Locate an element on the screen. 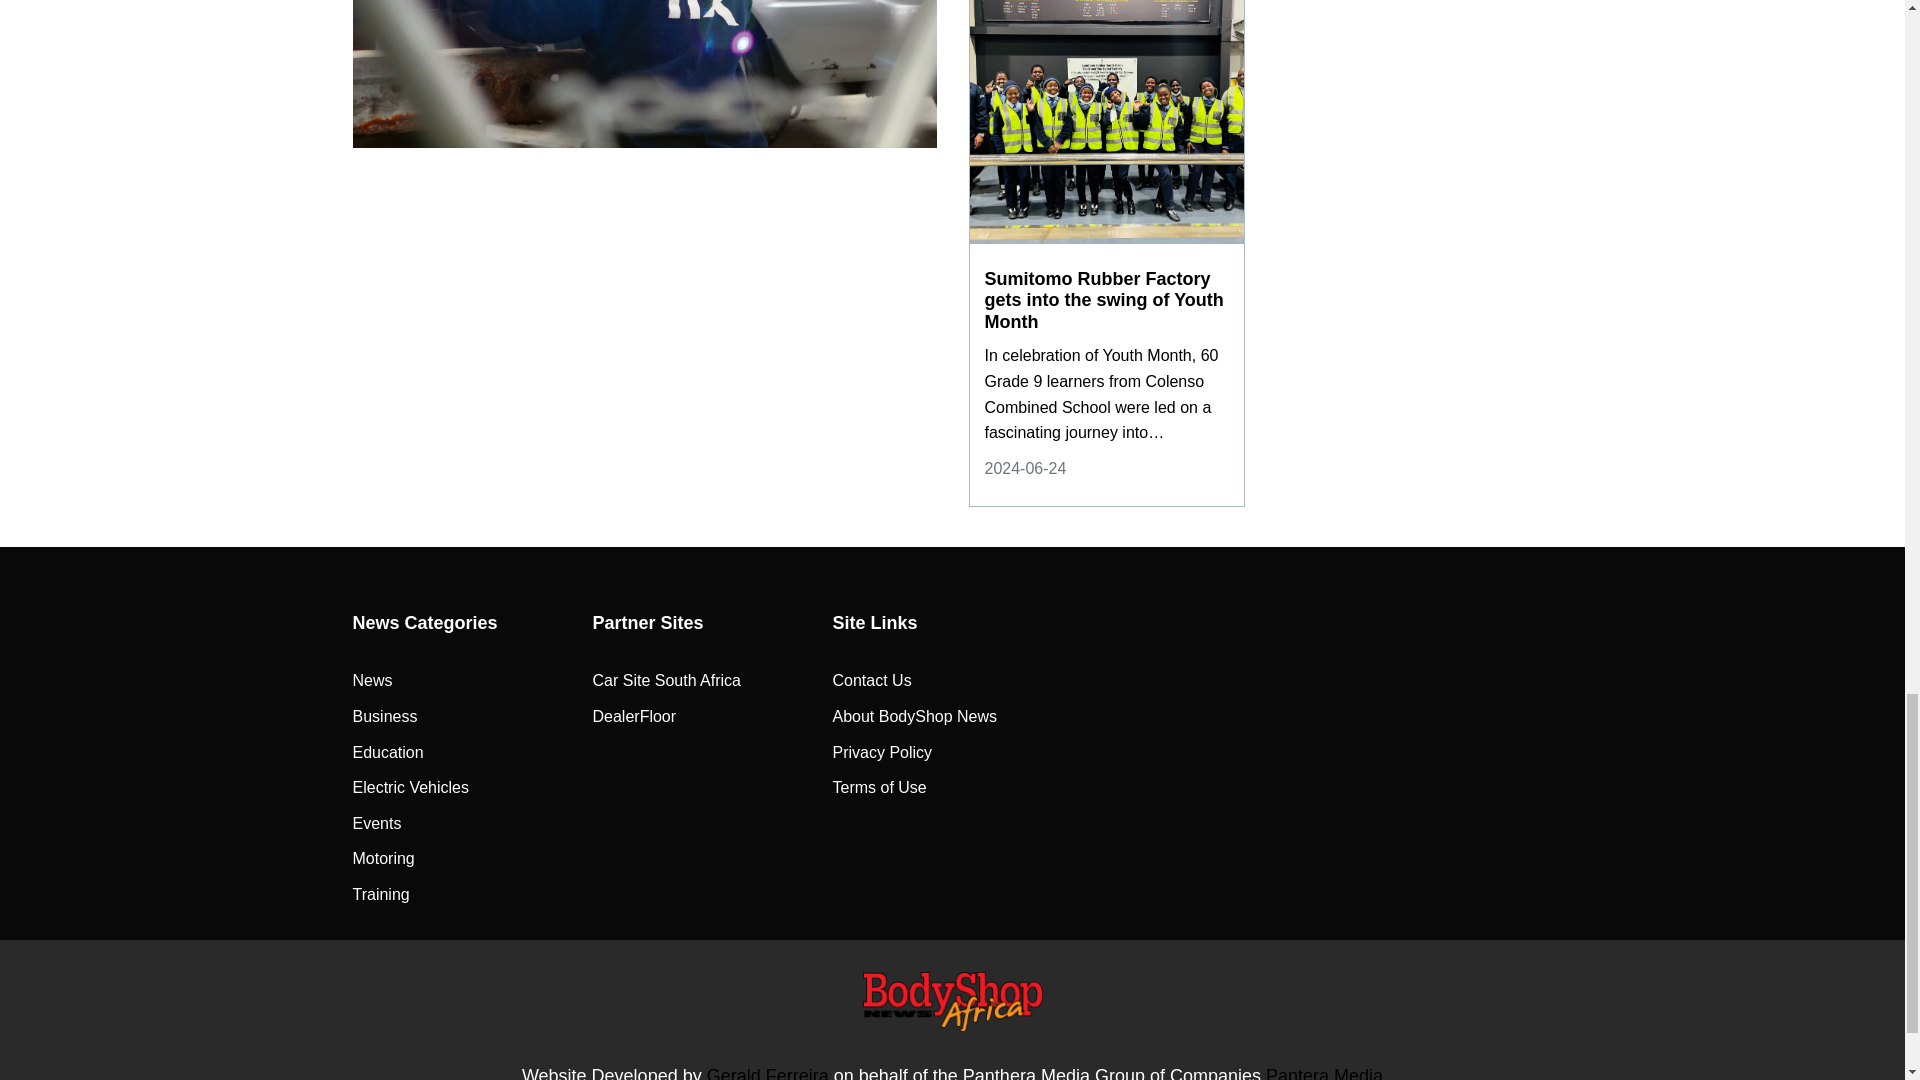  About BodyShop News is located at coordinates (914, 717).